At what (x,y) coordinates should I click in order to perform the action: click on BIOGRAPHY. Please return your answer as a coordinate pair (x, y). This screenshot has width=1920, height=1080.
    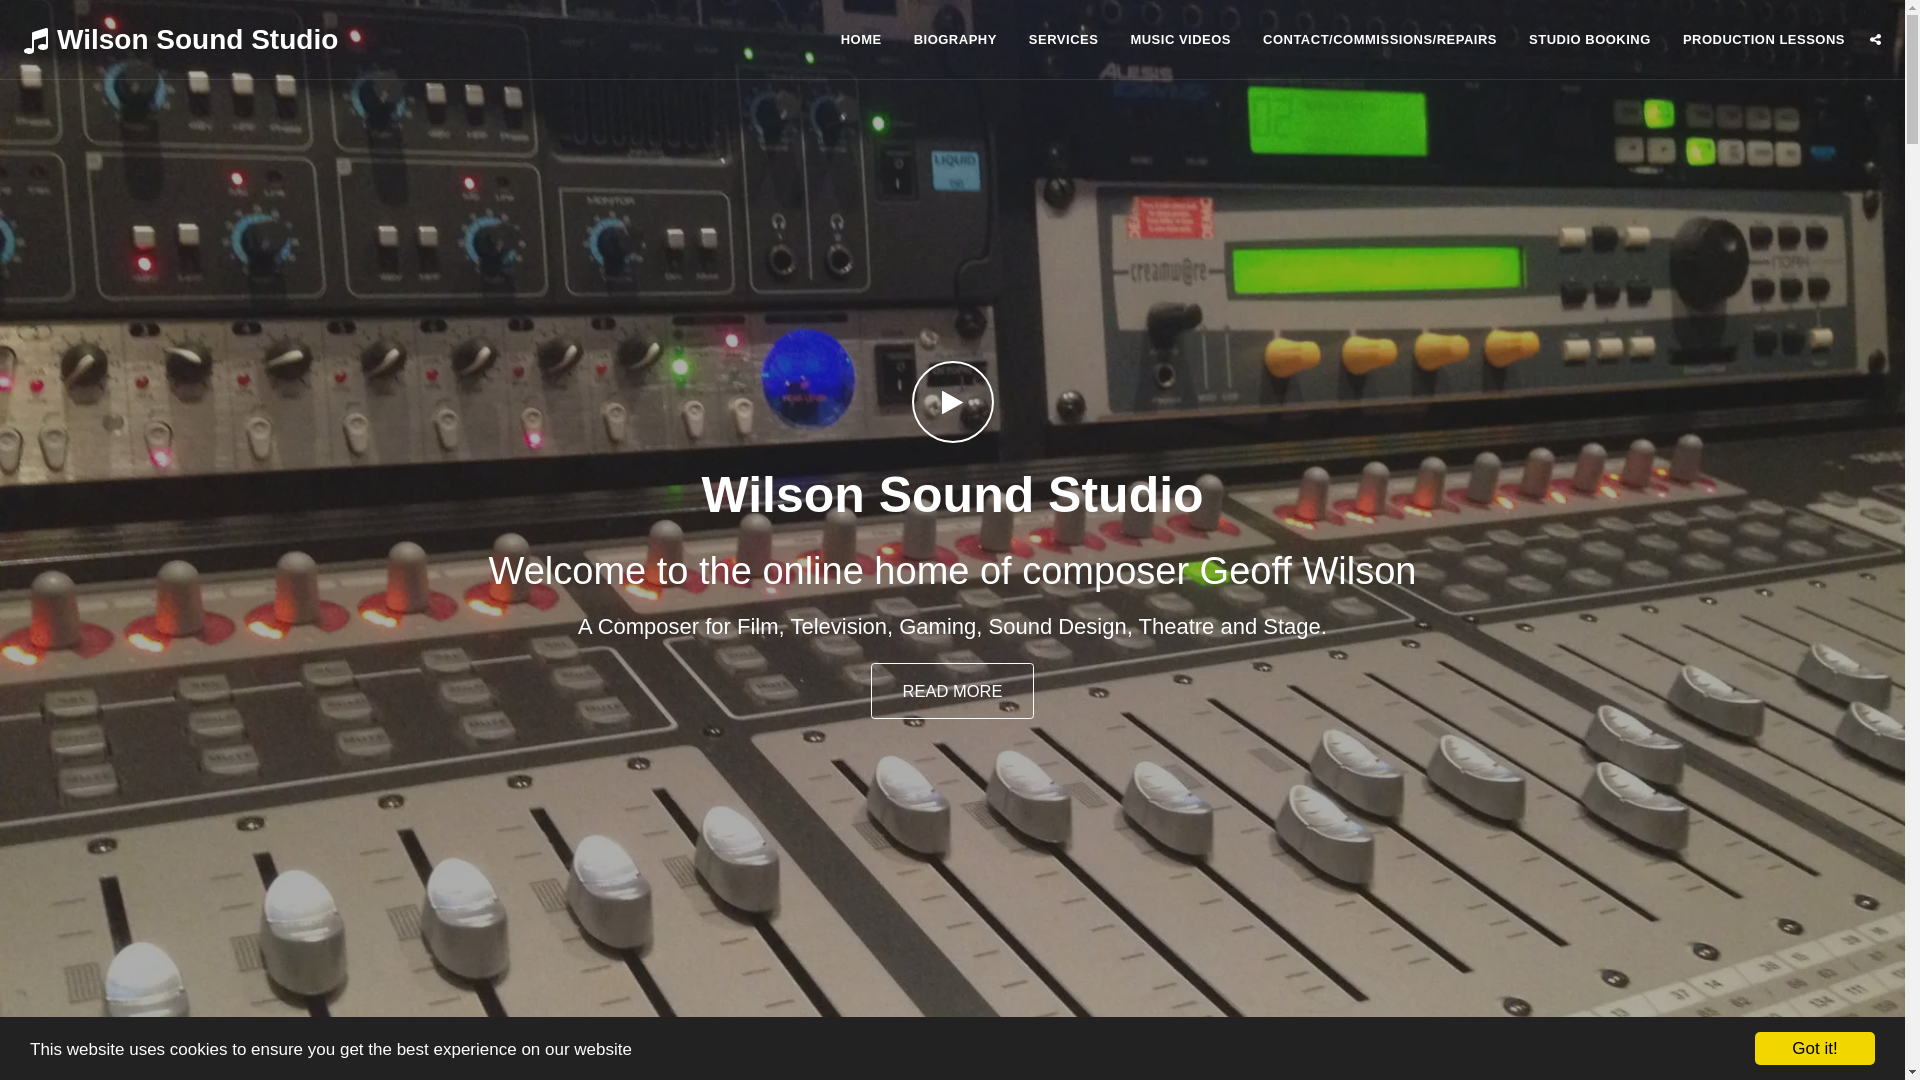
    Looking at the image, I should click on (954, 40).